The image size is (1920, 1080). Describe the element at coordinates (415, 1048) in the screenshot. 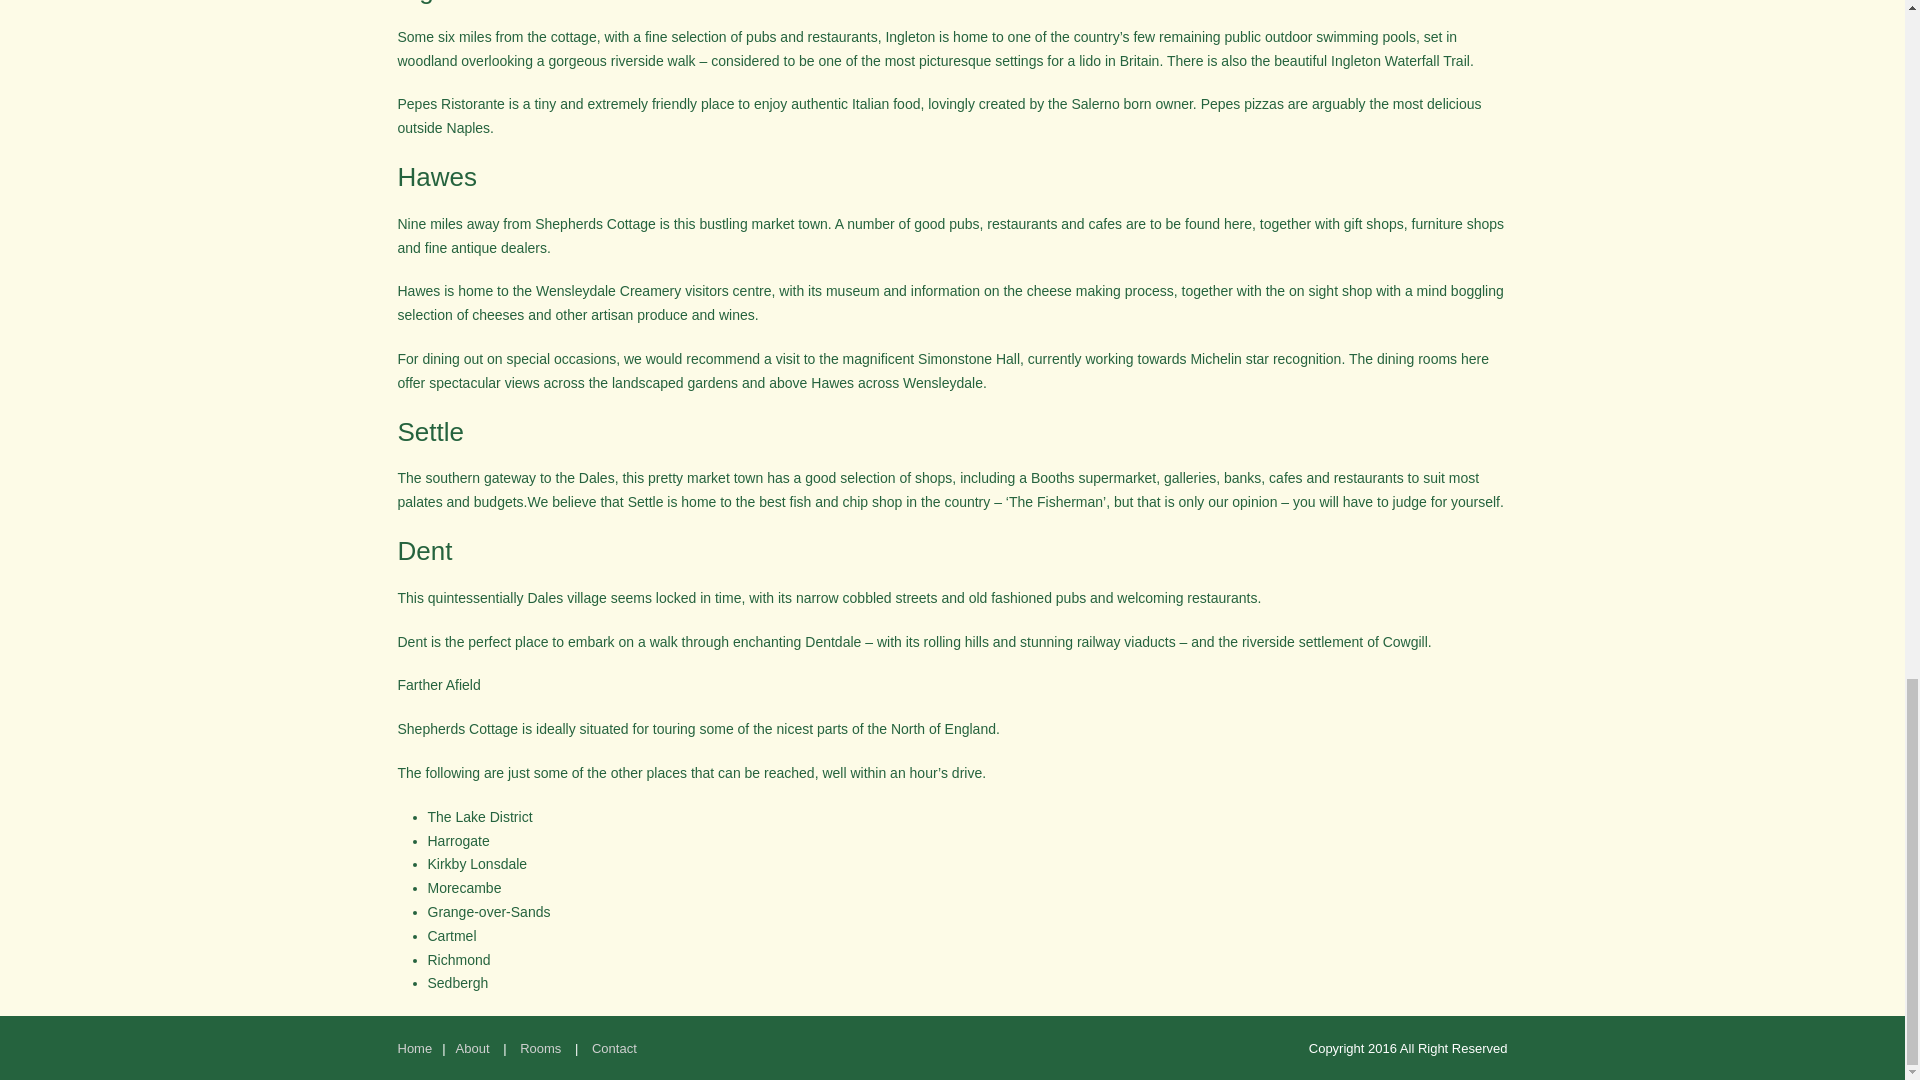

I see `Home` at that location.